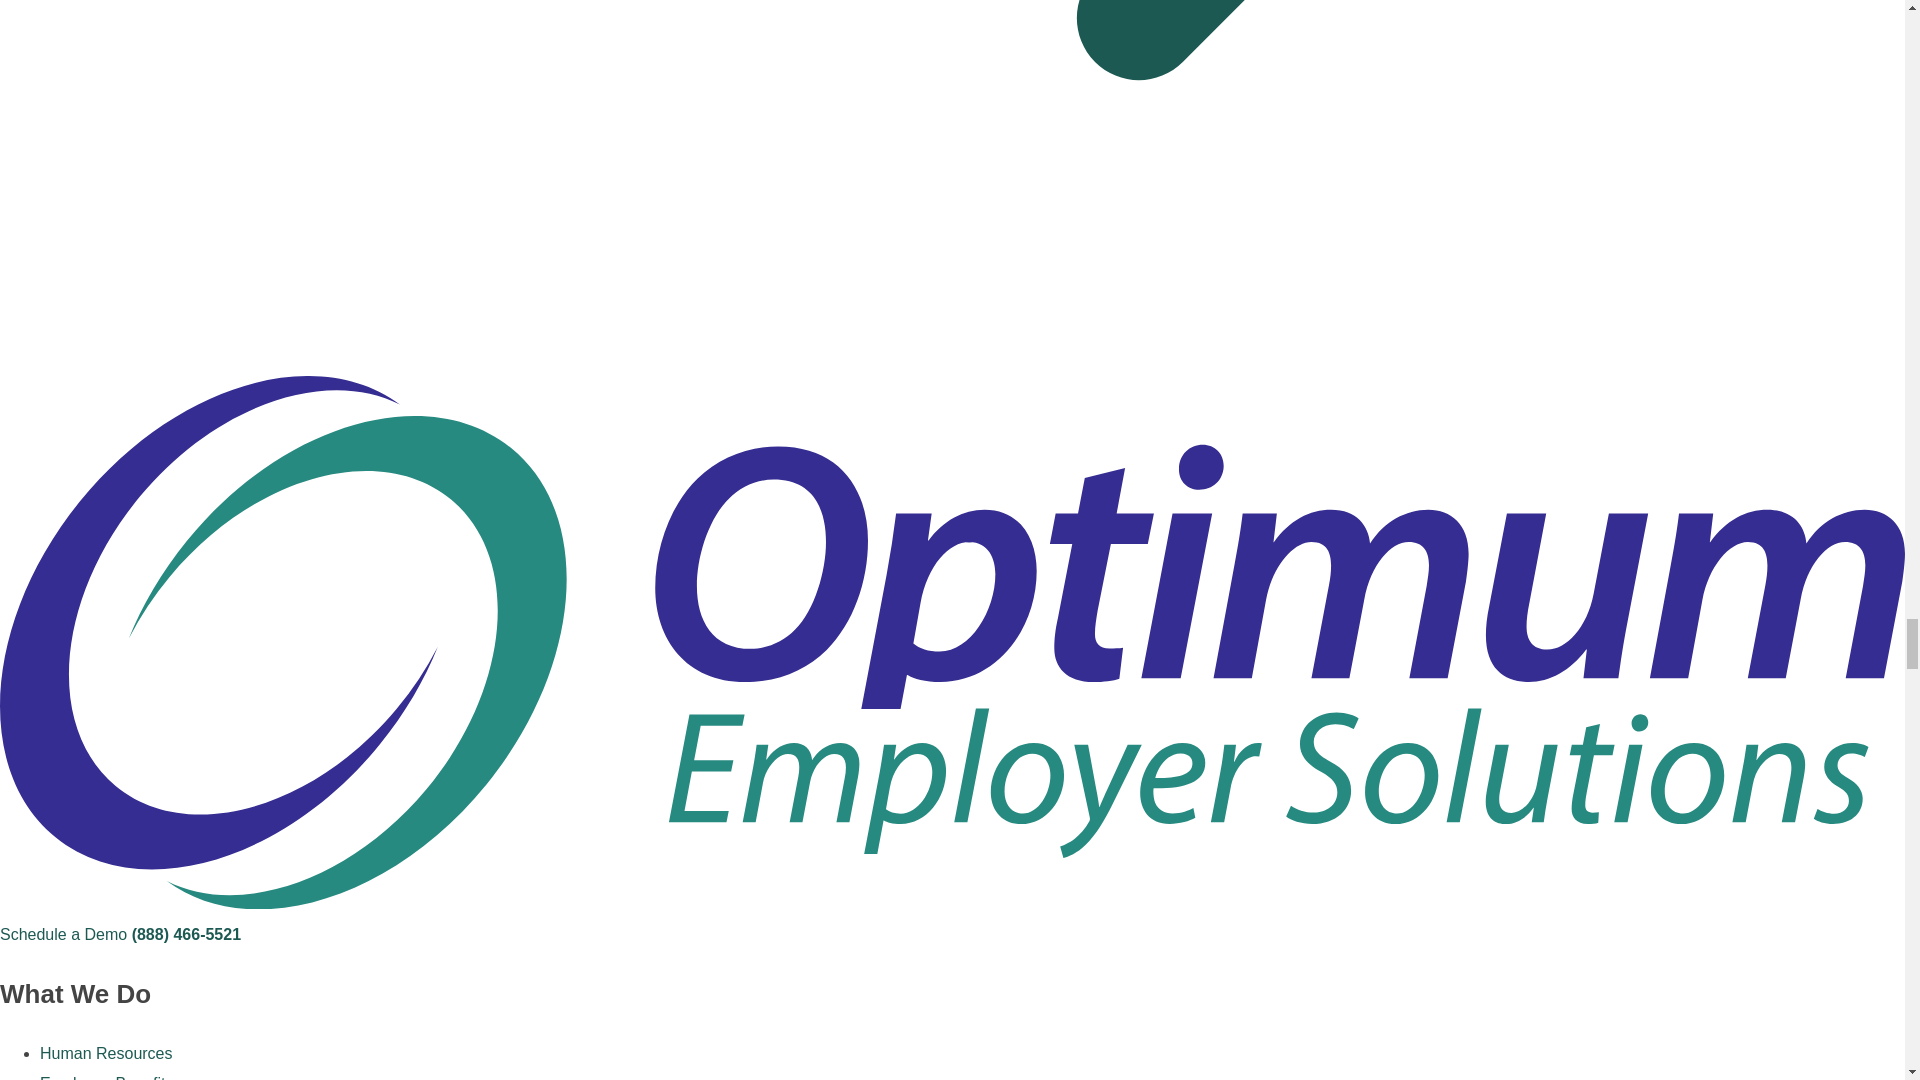 This screenshot has height=1080, width=1920. Describe the element at coordinates (106, 1053) in the screenshot. I see `Human Resources` at that location.